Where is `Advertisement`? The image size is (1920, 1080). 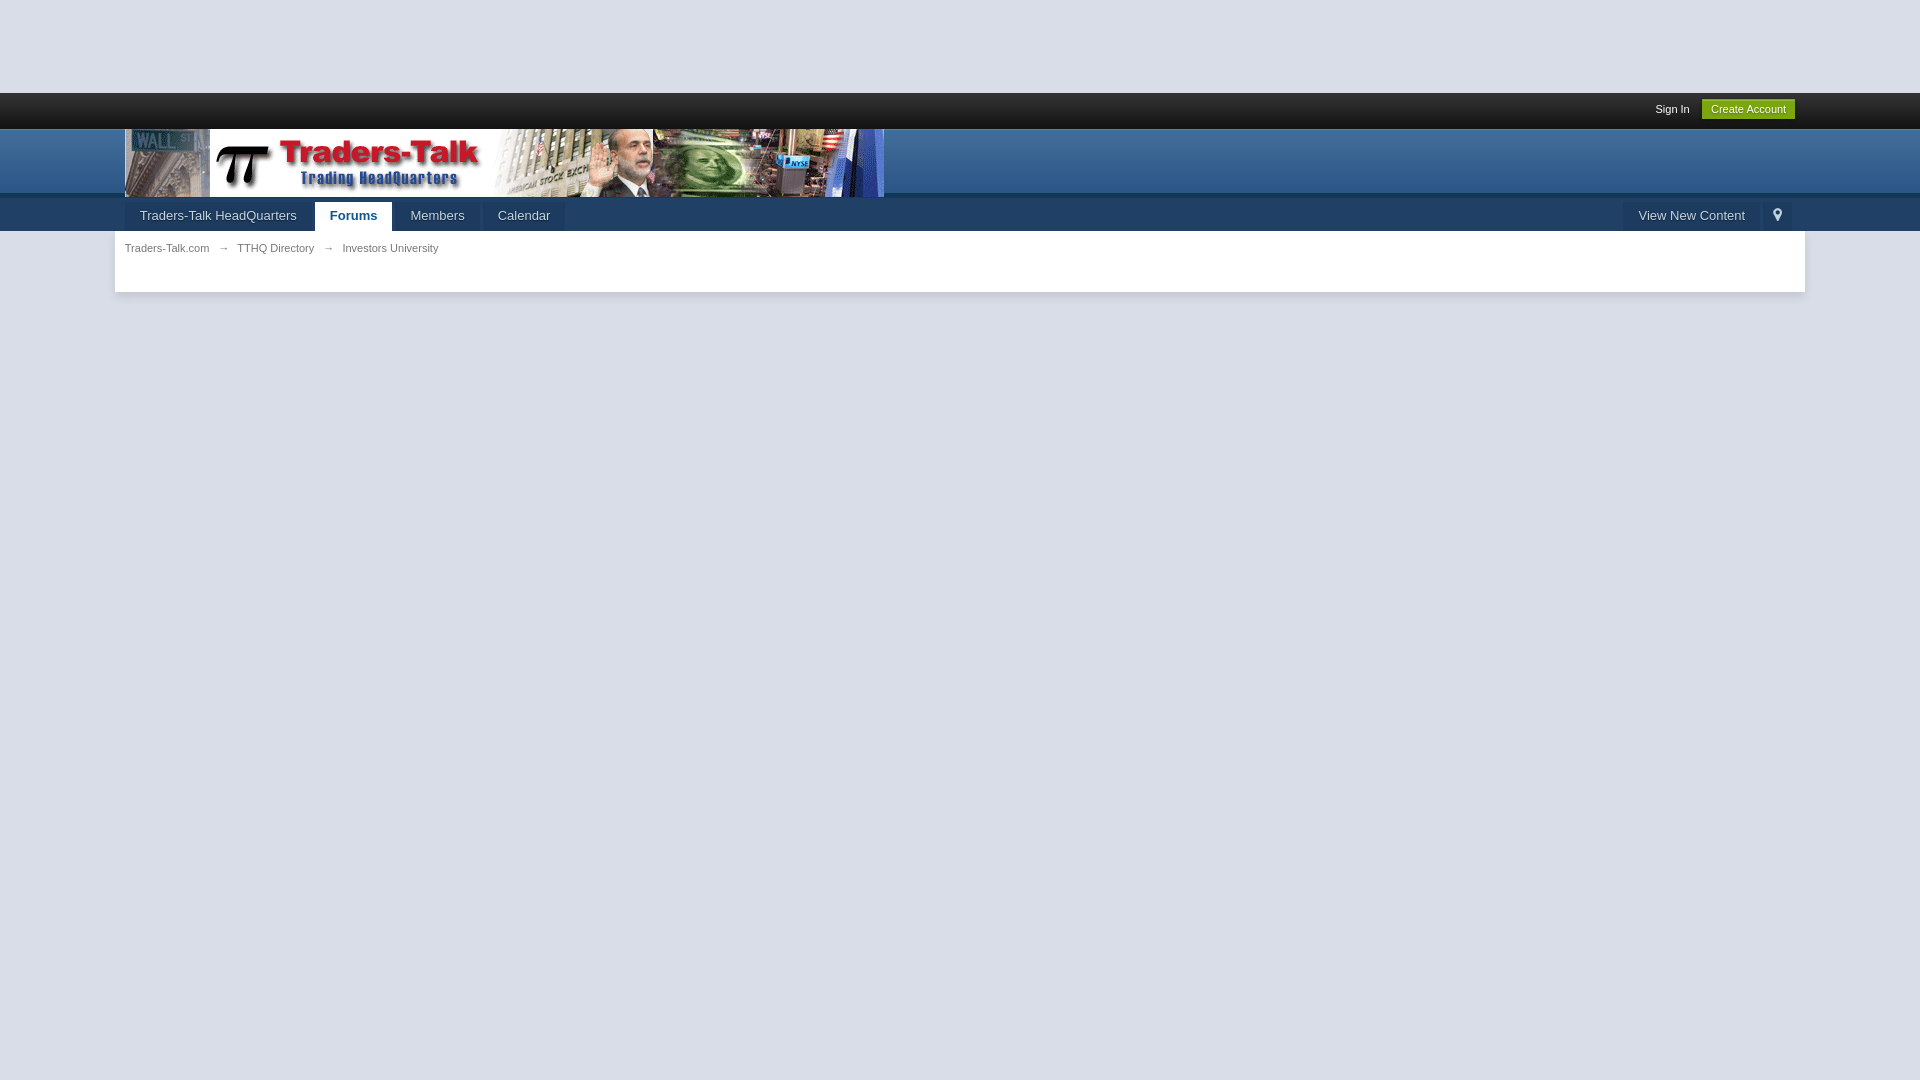
Advertisement is located at coordinates (364, 44).